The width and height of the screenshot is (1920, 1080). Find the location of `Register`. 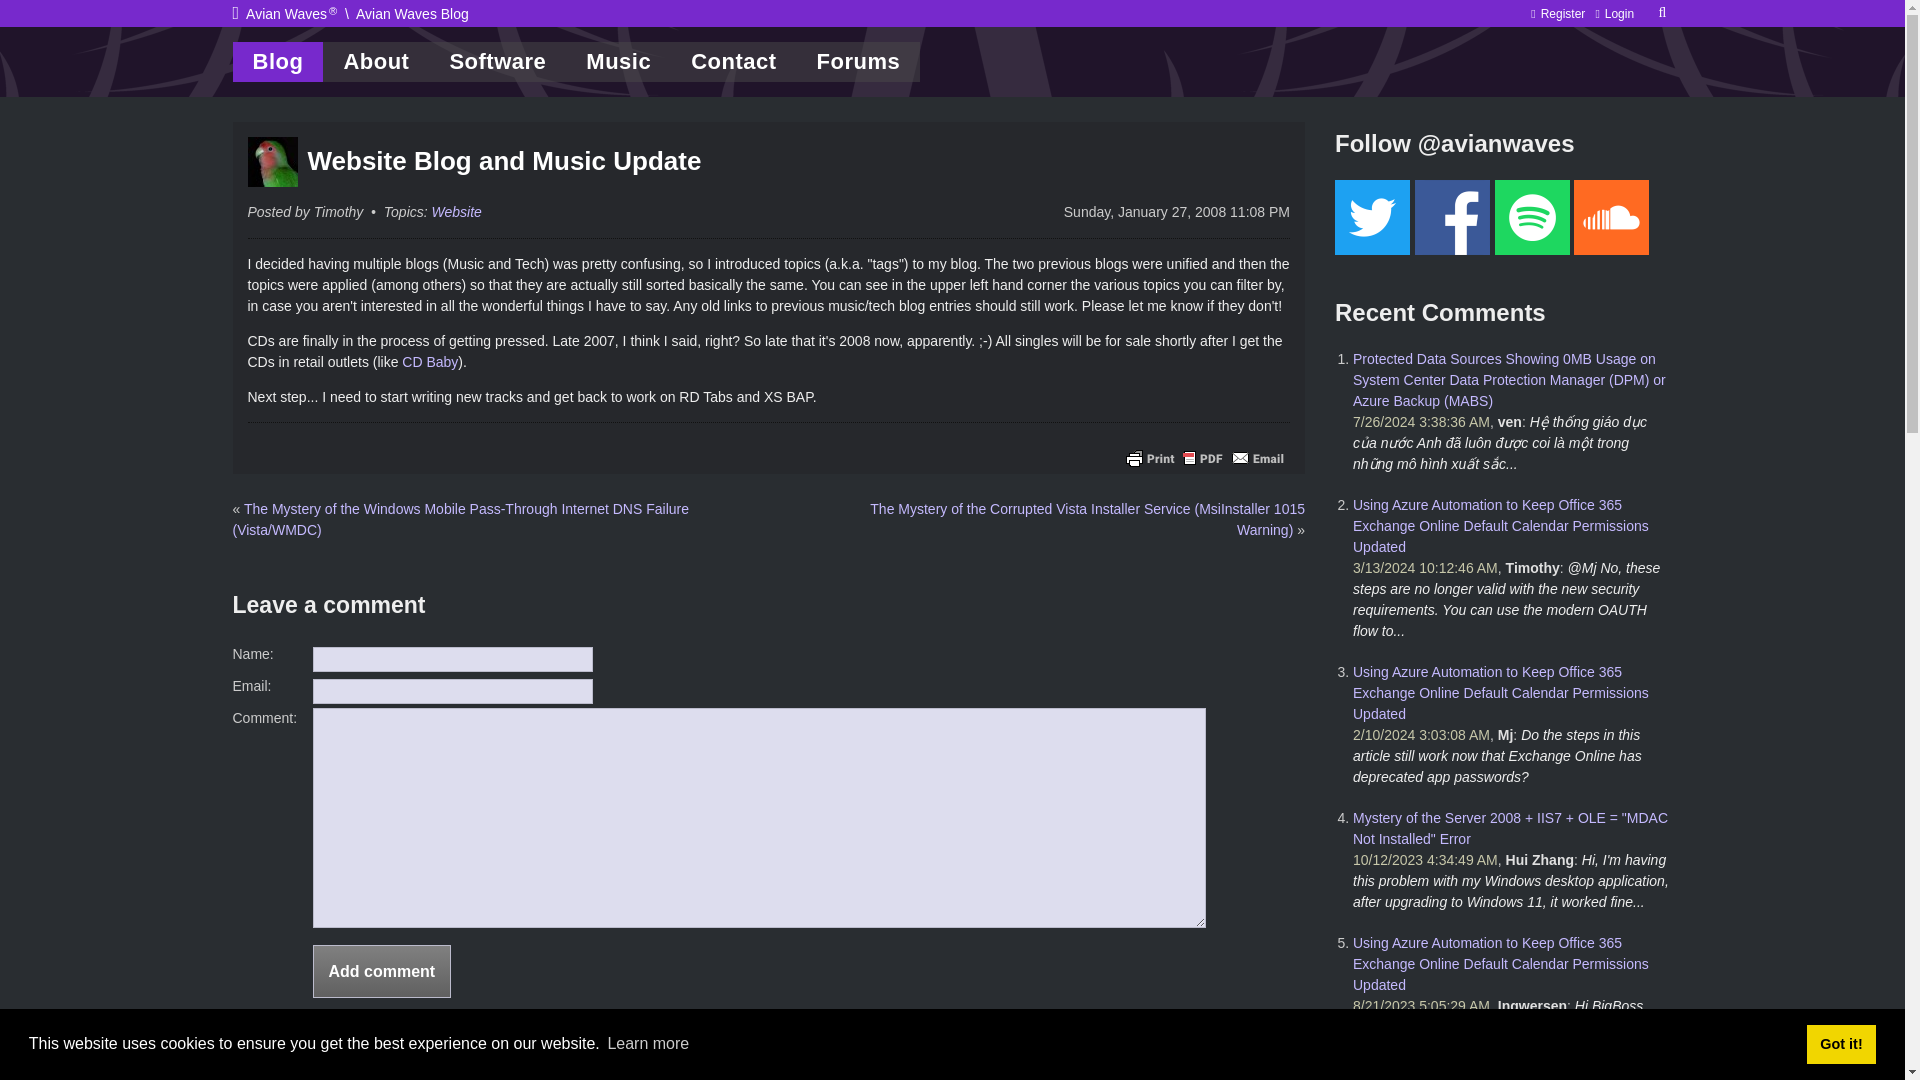

Register is located at coordinates (1563, 13).